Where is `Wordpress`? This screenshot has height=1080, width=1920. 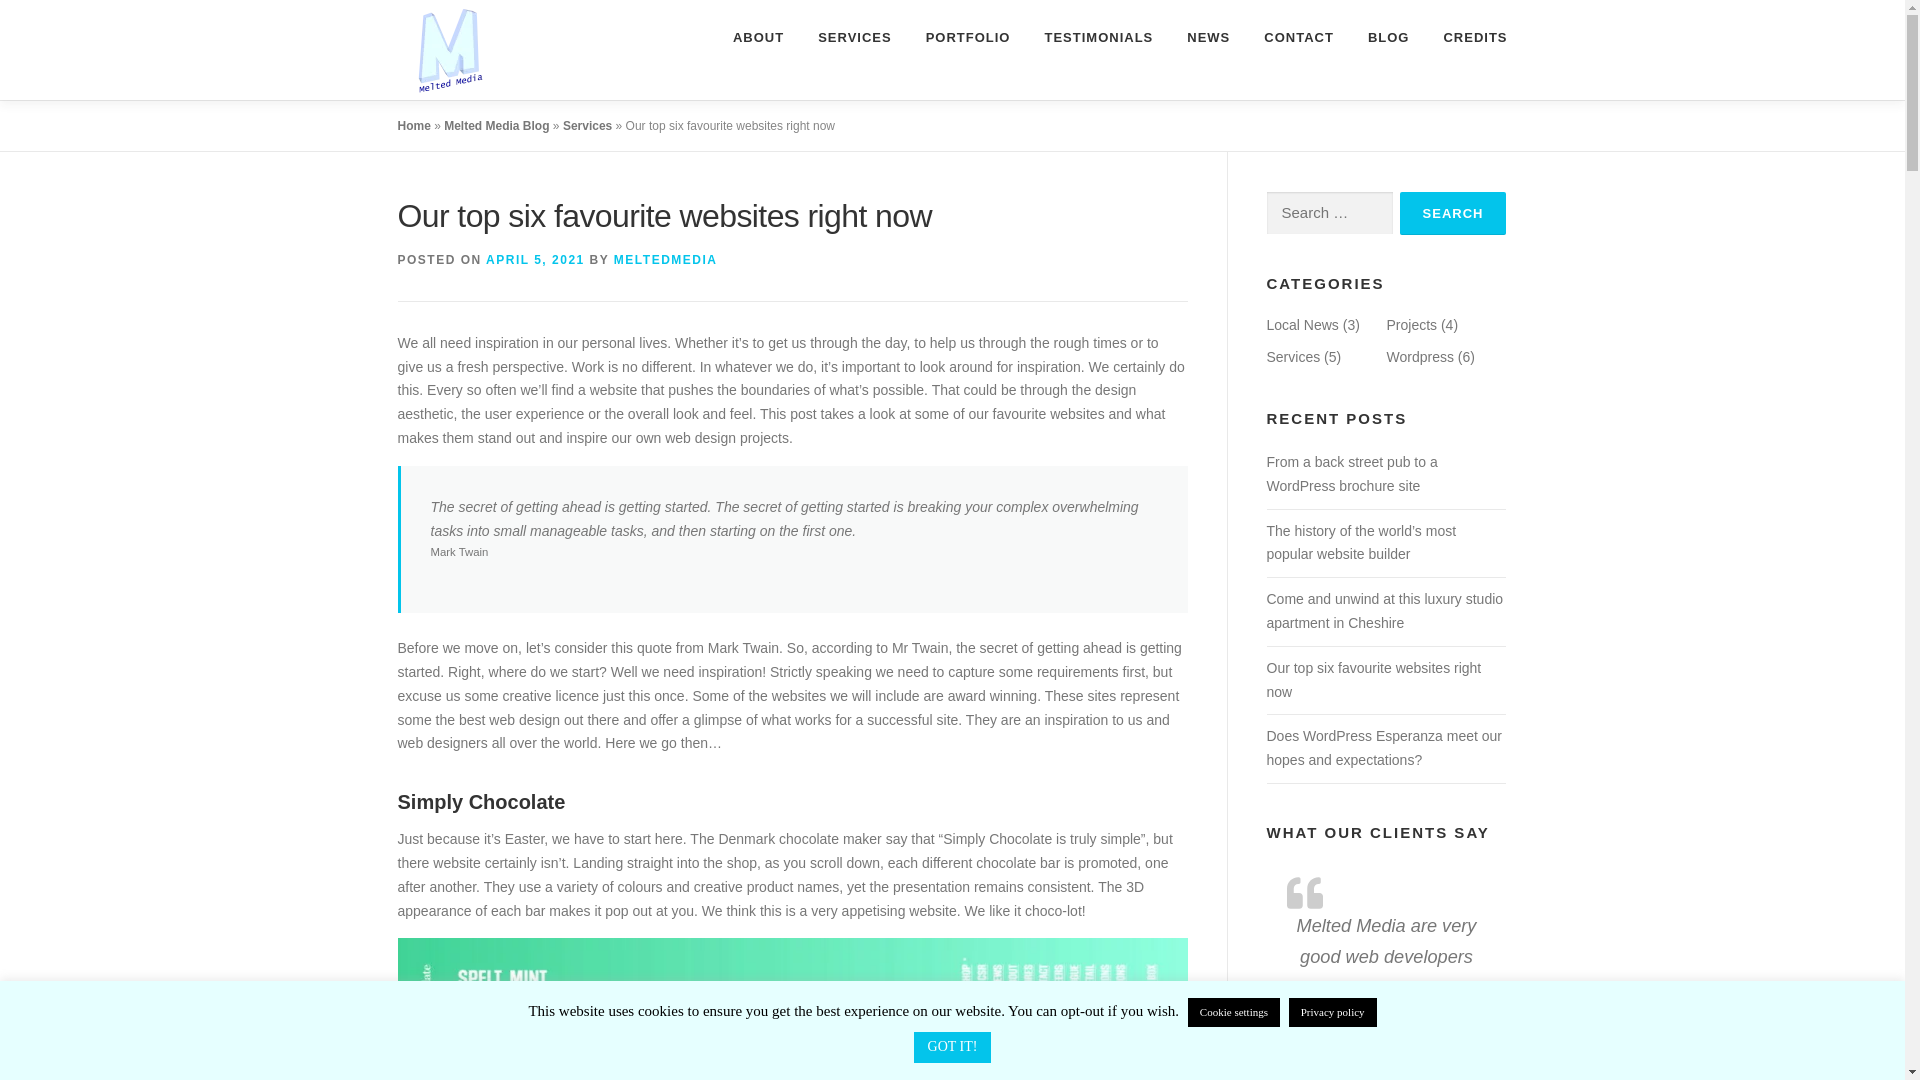 Wordpress is located at coordinates (1420, 356).